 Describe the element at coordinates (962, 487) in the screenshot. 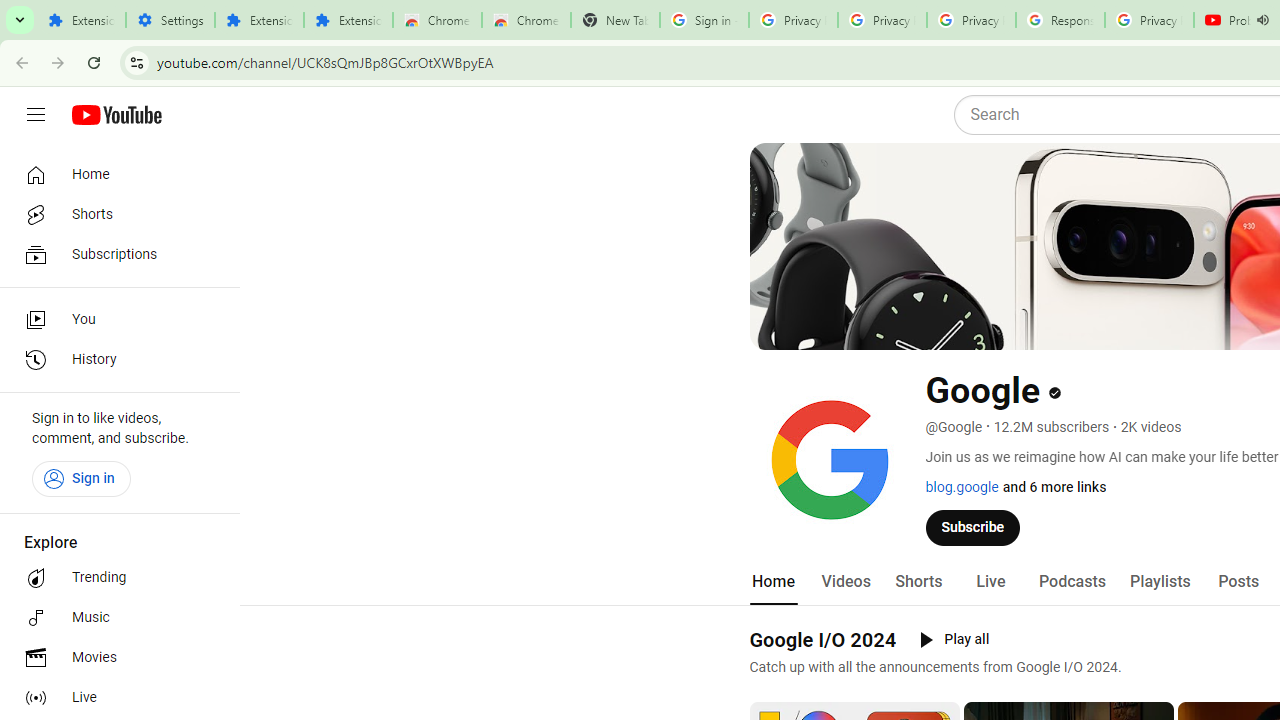

I see `blog.google` at that location.